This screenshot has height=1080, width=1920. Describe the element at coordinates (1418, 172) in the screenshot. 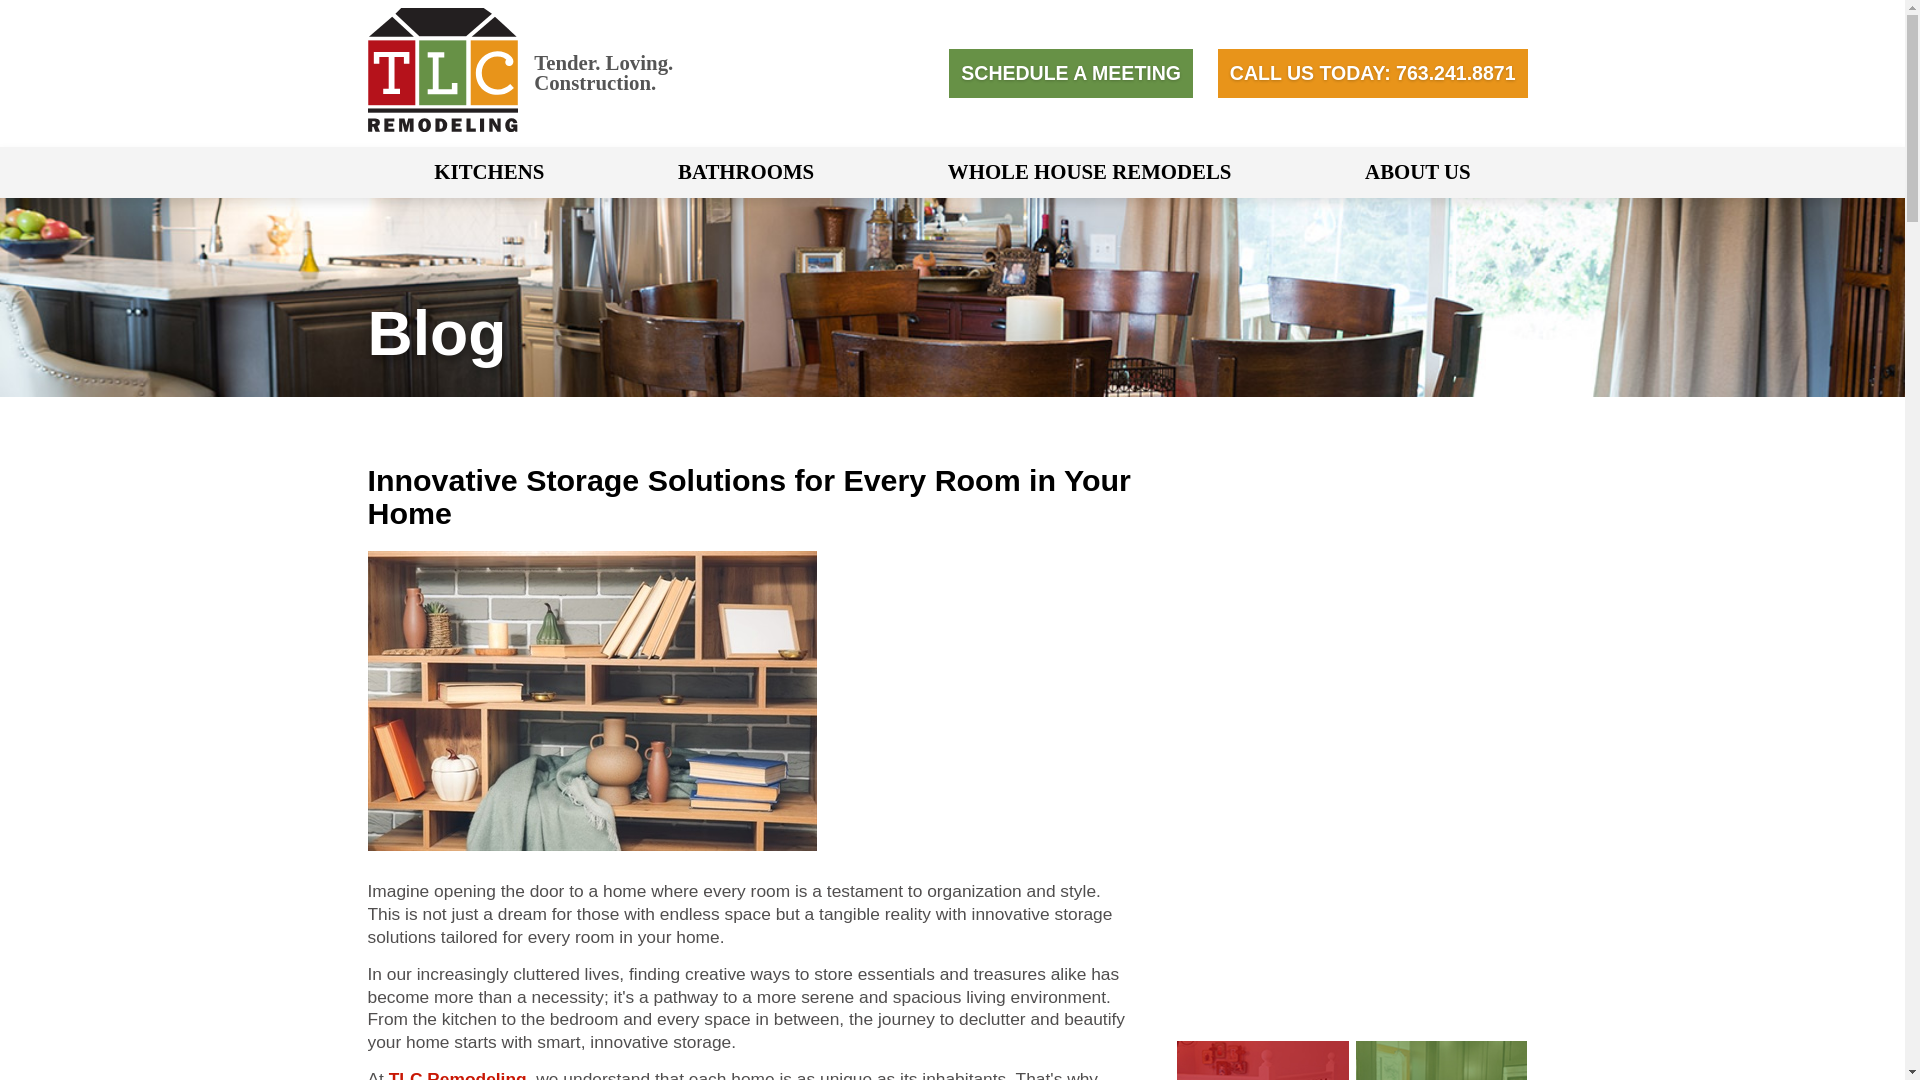

I see `ABOUT US` at that location.